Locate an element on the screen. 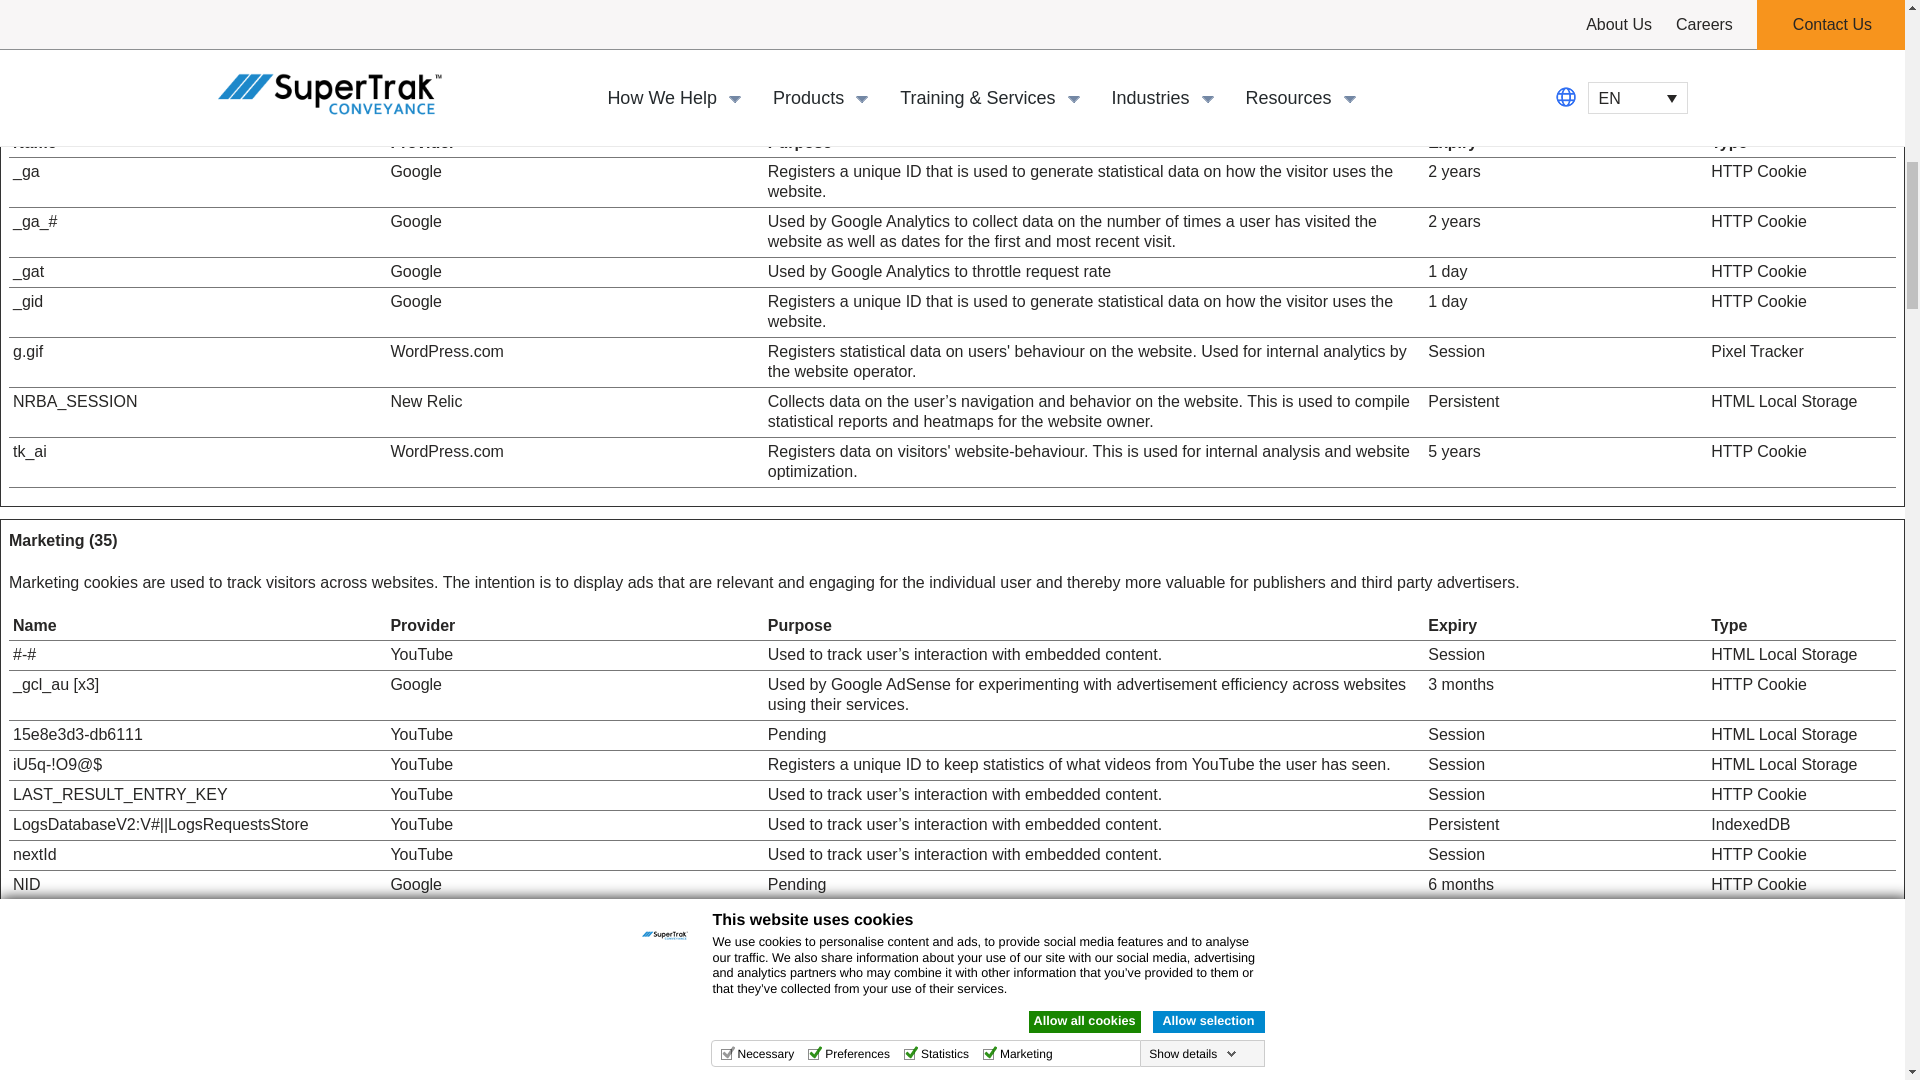 The image size is (1920, 1080). Google is located at coordinates (415, 271).